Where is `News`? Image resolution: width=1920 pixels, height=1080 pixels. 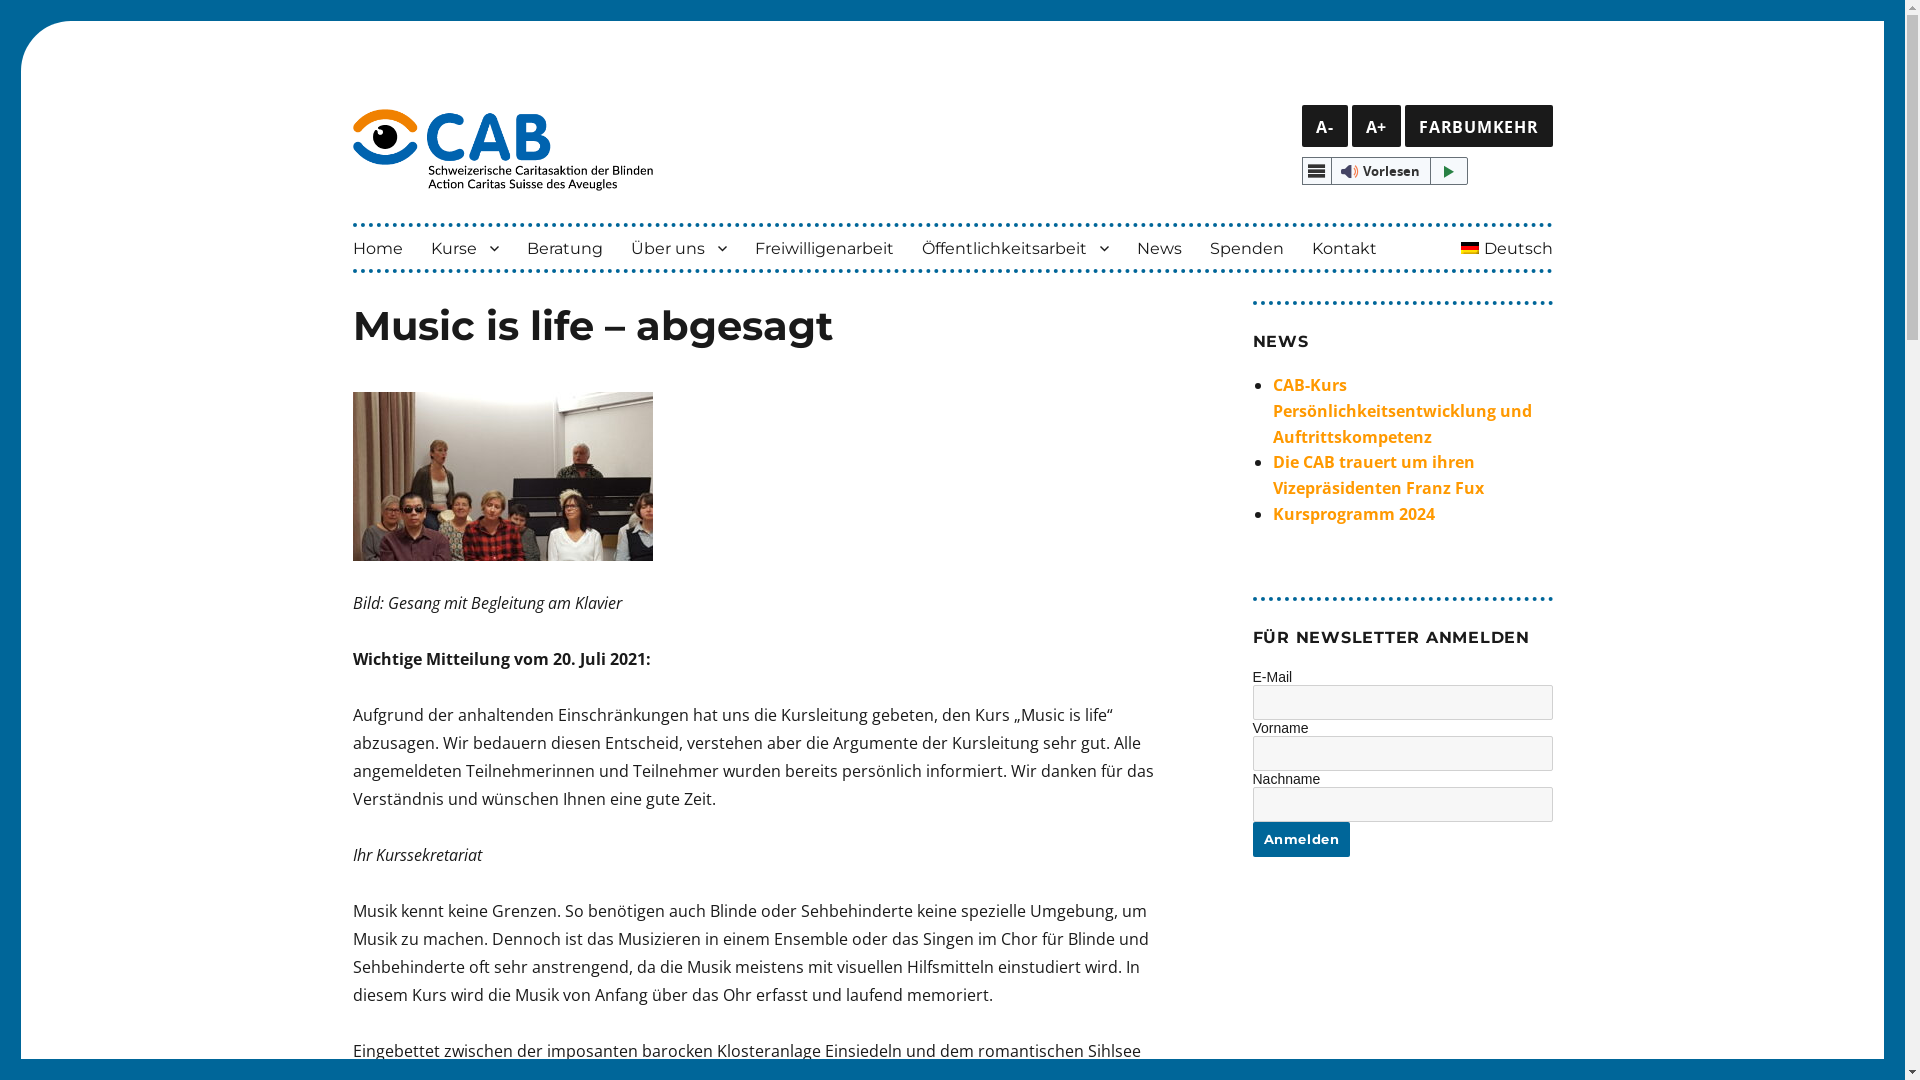
News is located at coordinates (1158, 248).